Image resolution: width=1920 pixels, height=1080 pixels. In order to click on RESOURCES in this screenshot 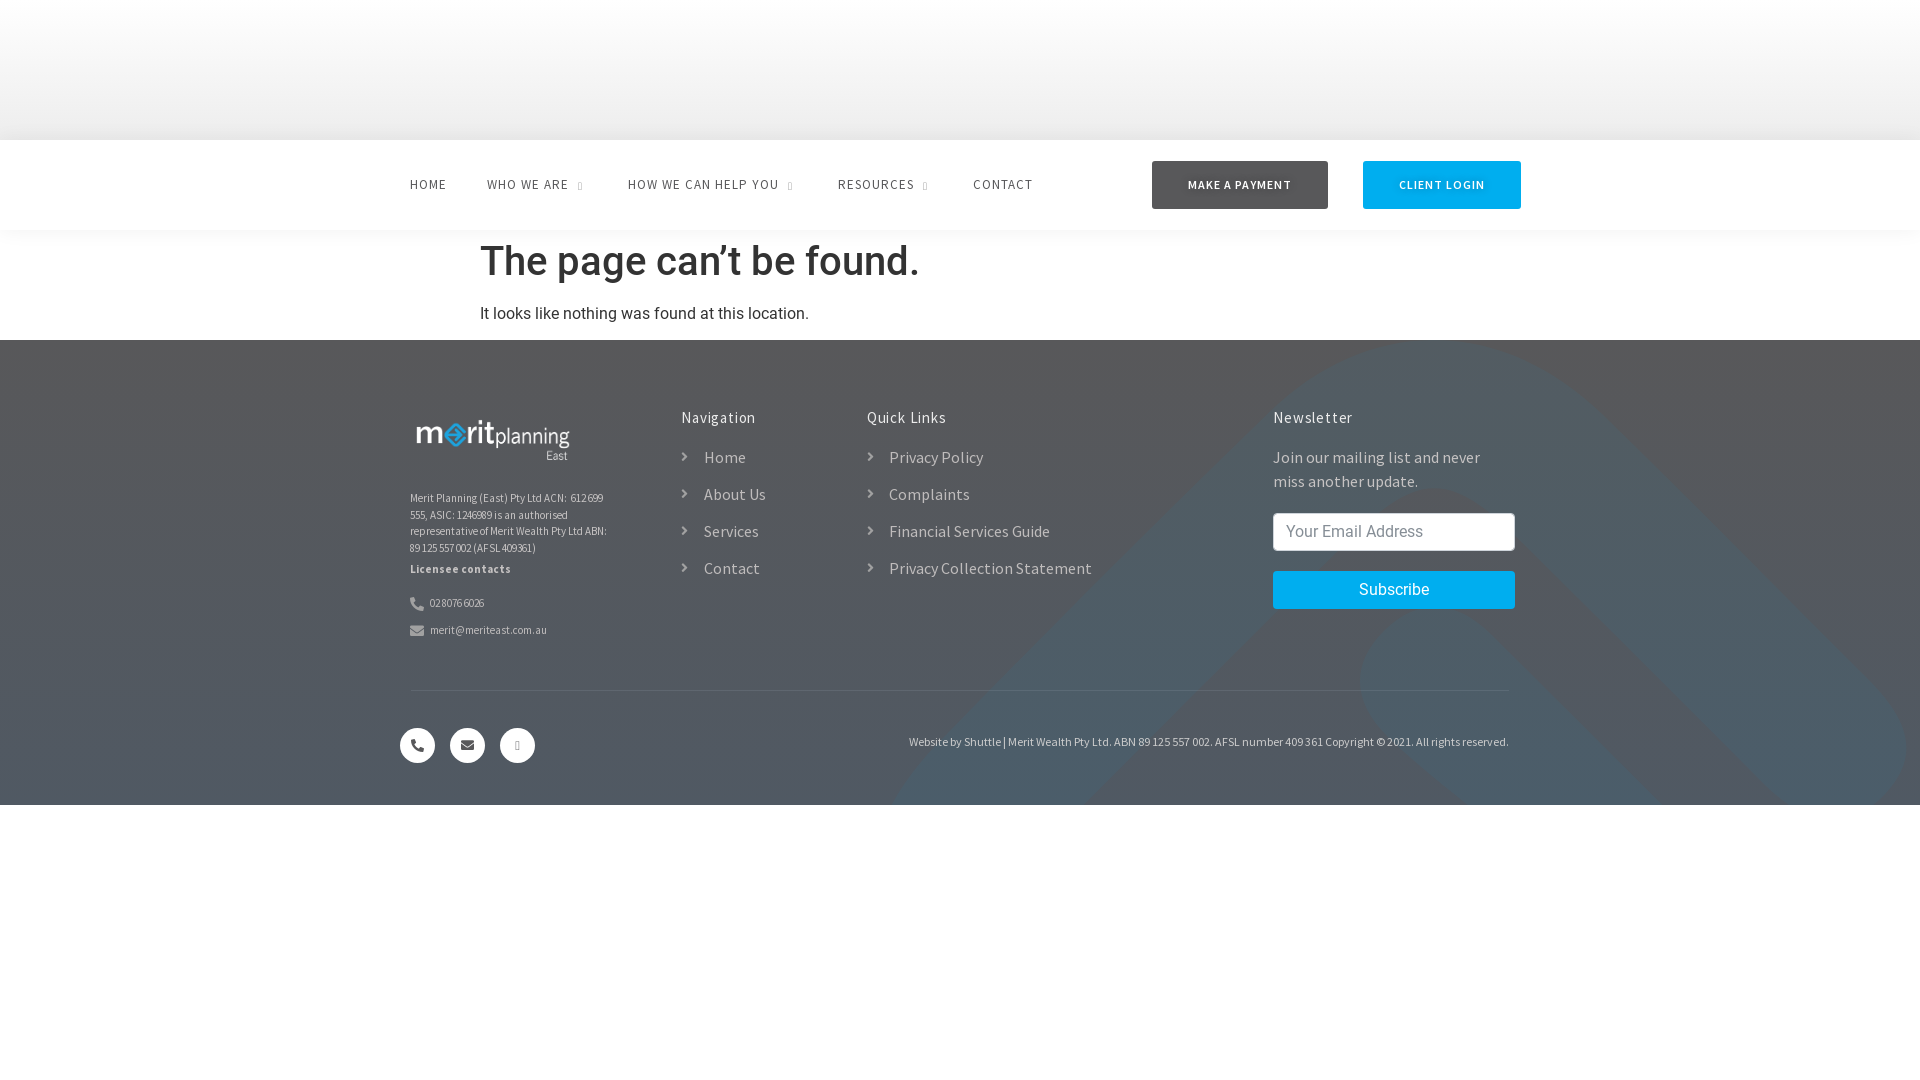, I will do `click(886, 185)`.